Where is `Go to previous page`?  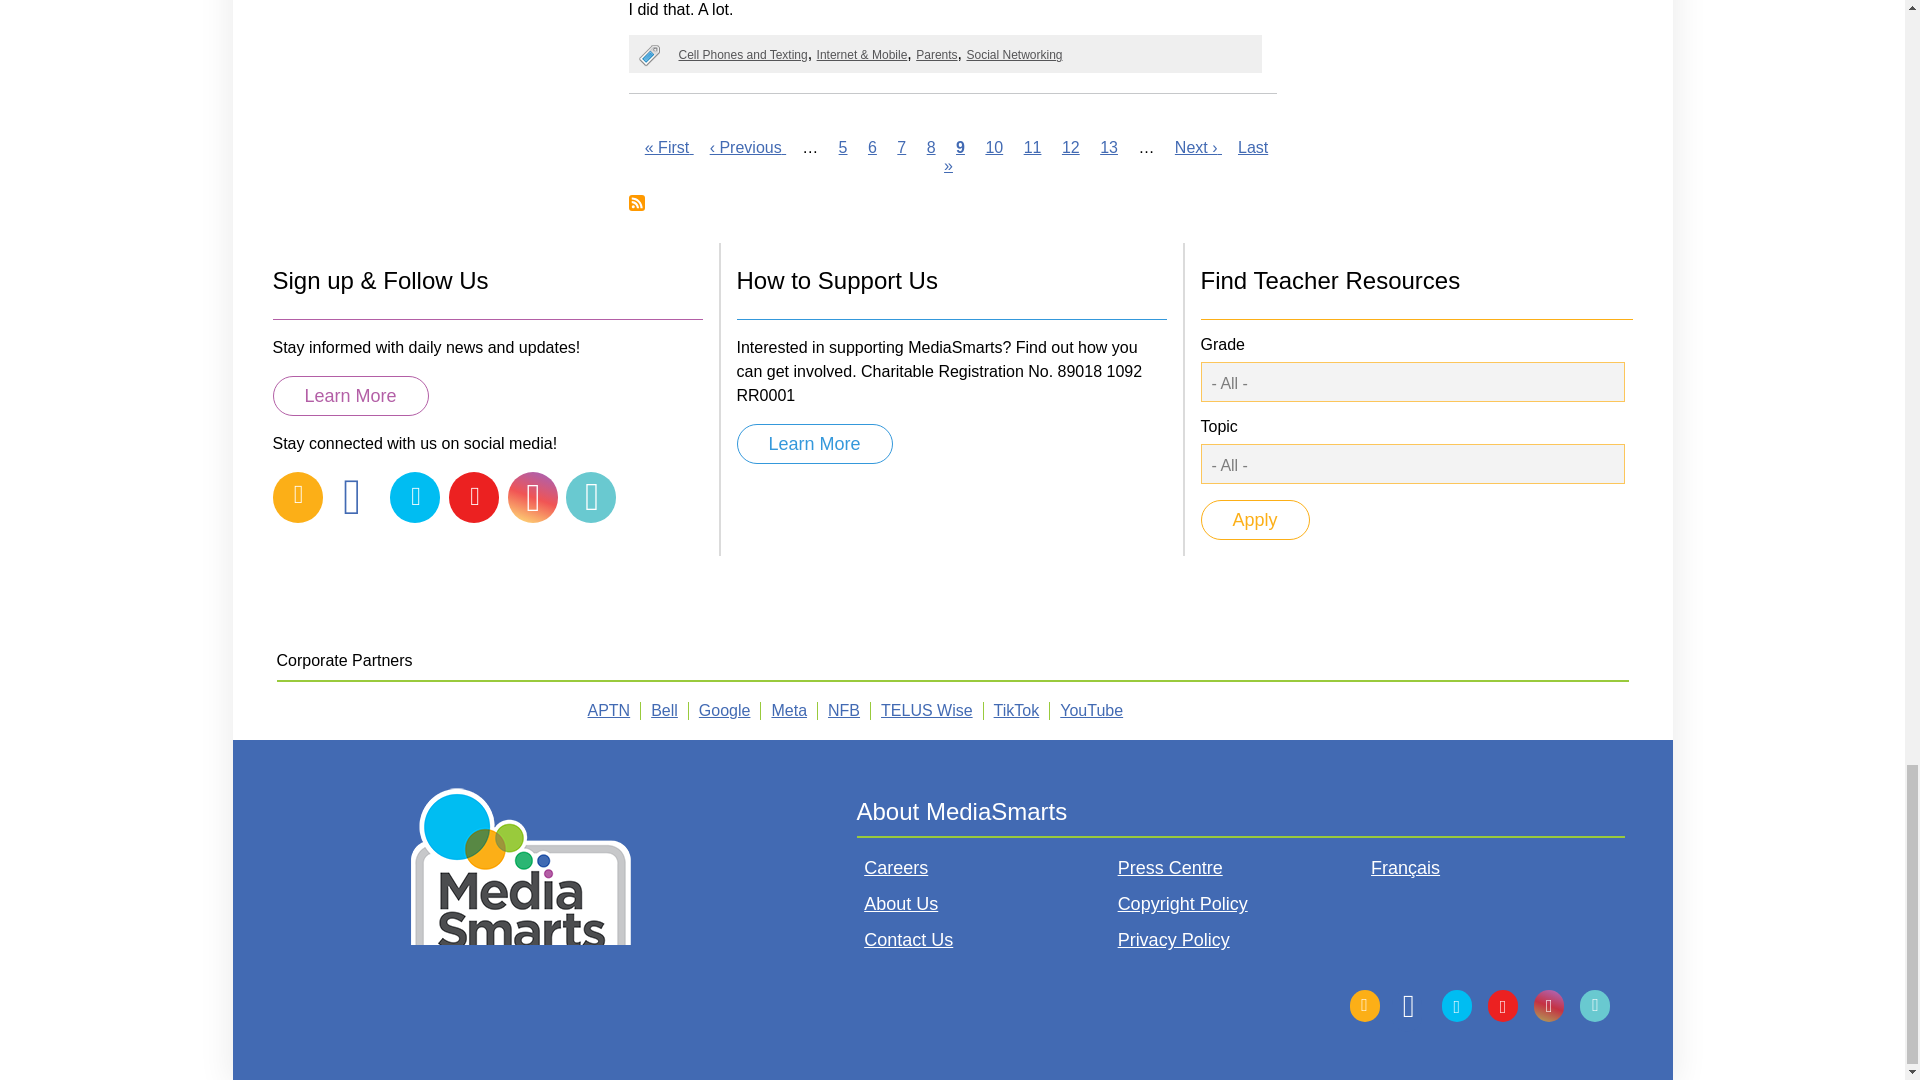 Go to previous page is located at coordinates (748, 147).